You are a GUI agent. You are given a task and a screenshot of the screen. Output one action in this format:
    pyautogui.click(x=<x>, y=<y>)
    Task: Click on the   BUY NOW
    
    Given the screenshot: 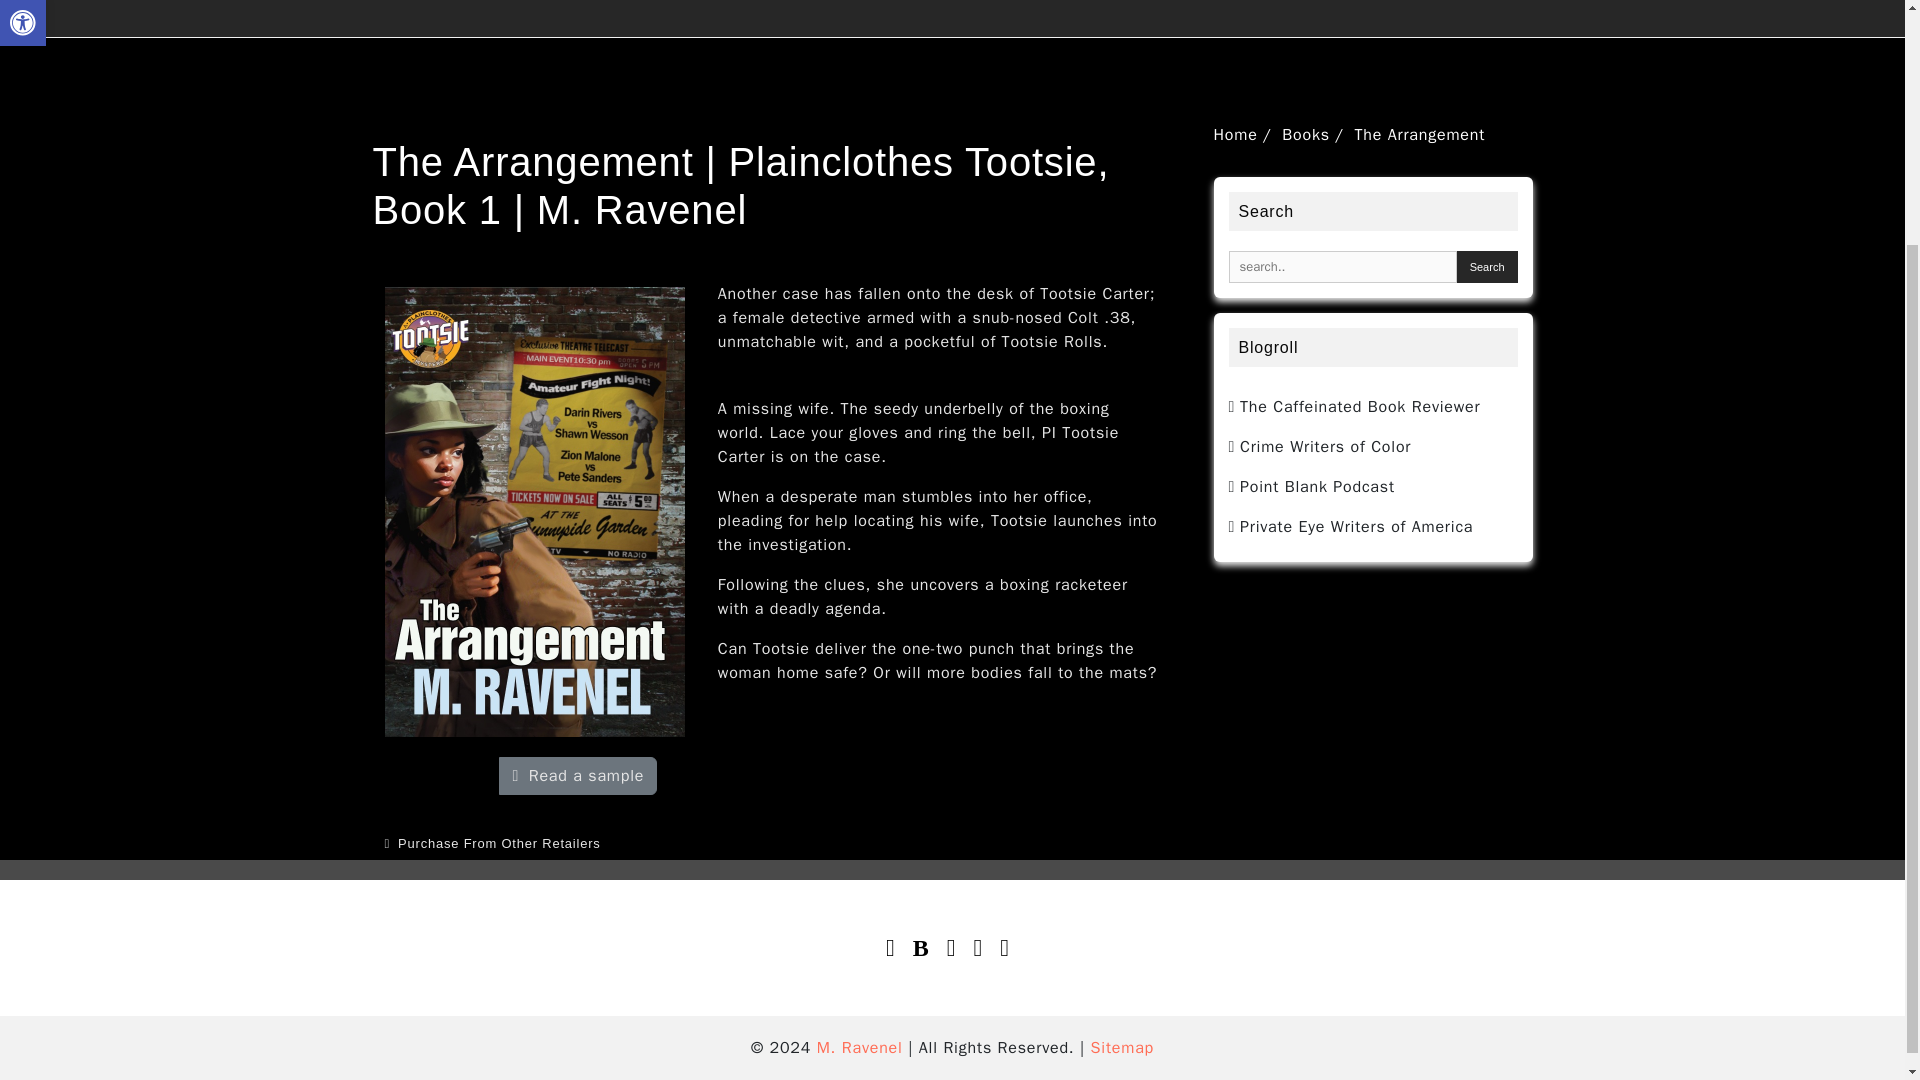 What is the action you would take?
    pyautogui.click(x=442, y=776)
    